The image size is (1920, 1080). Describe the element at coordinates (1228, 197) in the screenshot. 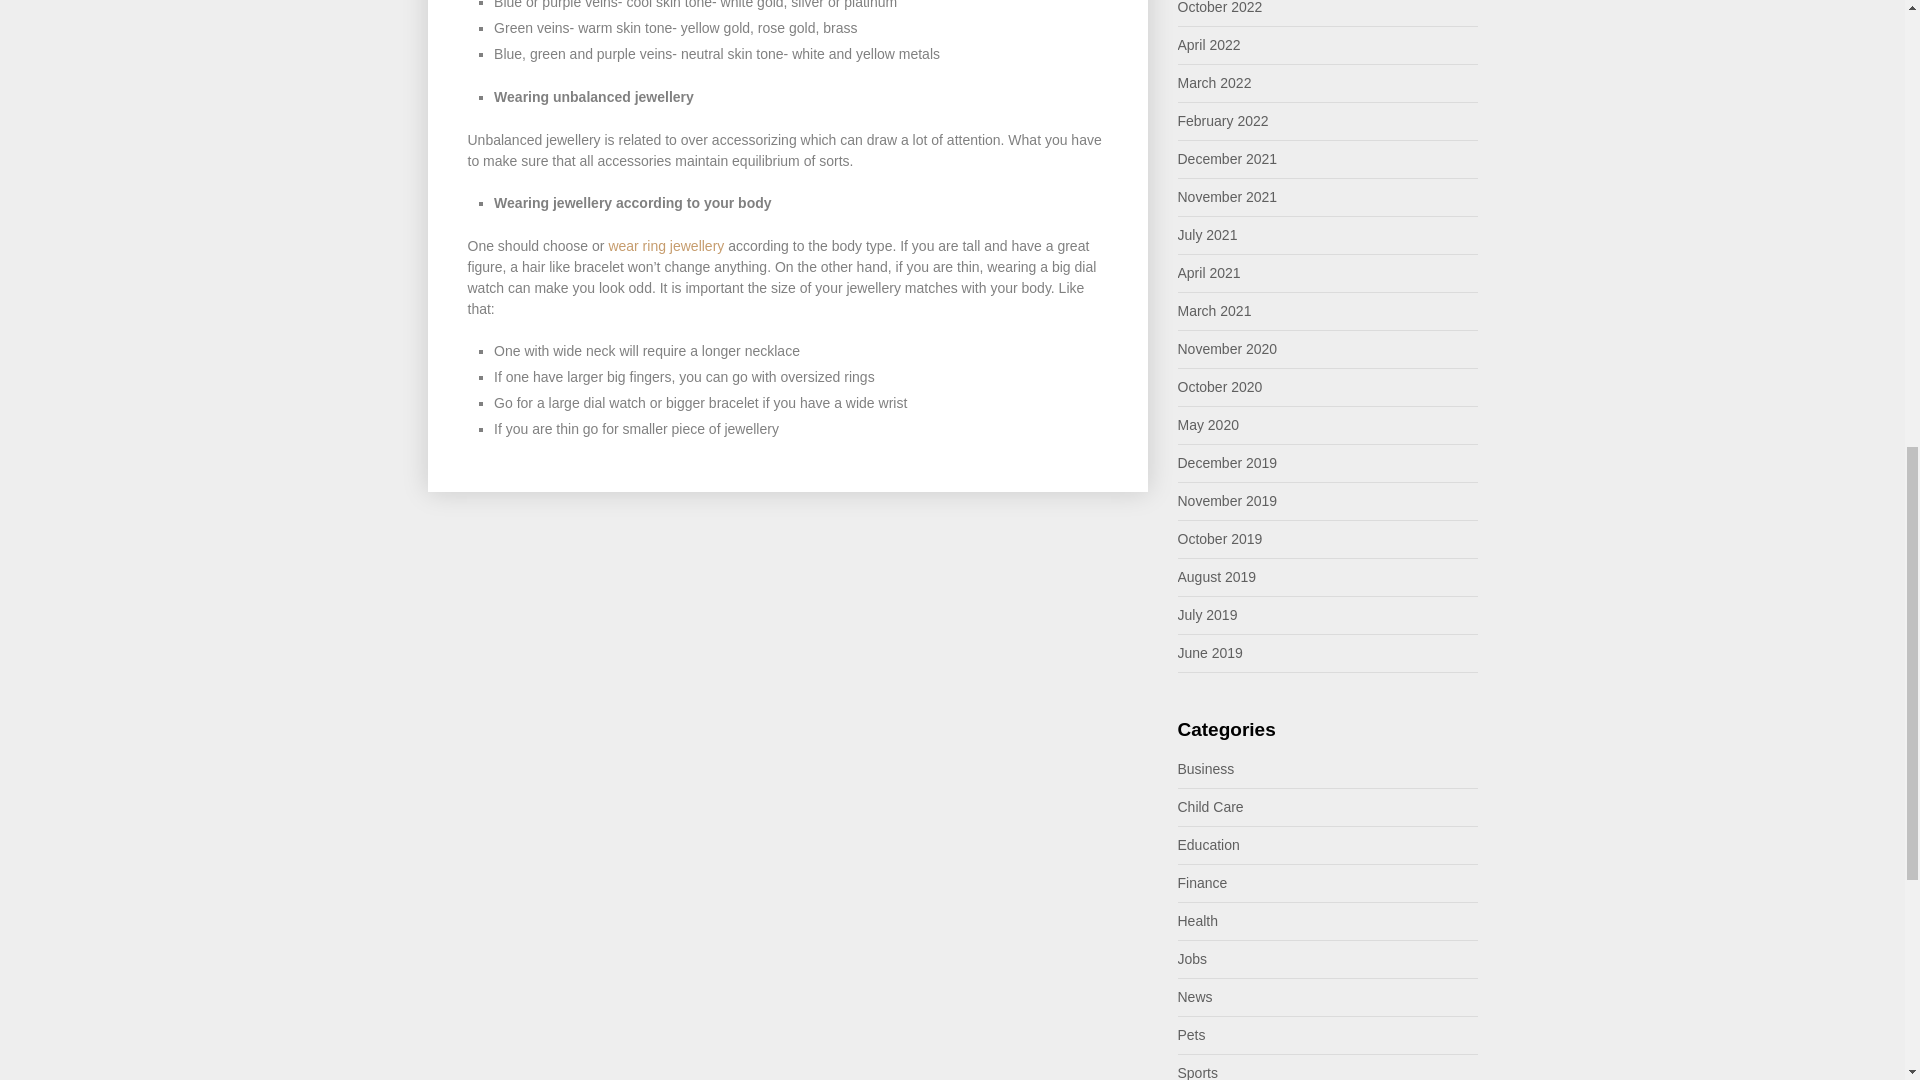

I see `November 2021` at that location.